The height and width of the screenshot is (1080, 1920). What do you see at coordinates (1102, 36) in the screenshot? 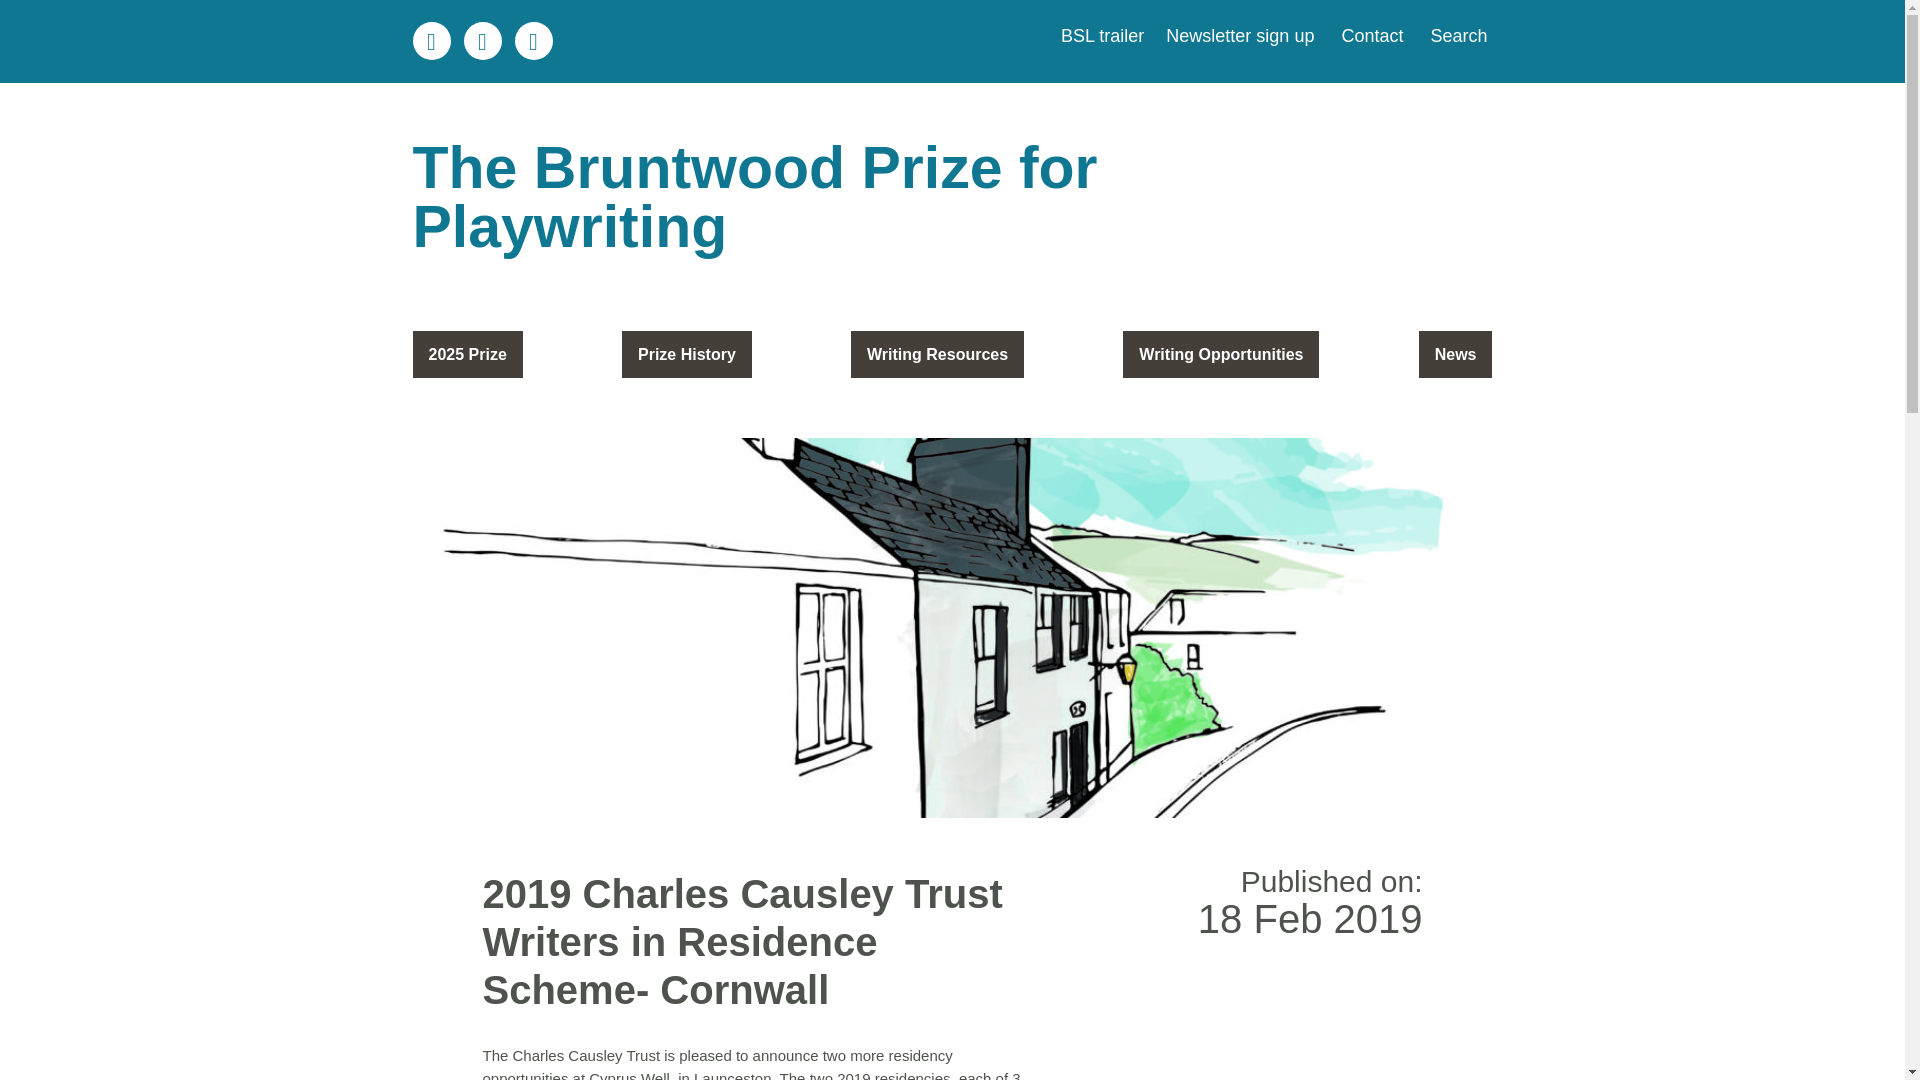
I see `BSL trailer` at bounding box center [1102, 36].